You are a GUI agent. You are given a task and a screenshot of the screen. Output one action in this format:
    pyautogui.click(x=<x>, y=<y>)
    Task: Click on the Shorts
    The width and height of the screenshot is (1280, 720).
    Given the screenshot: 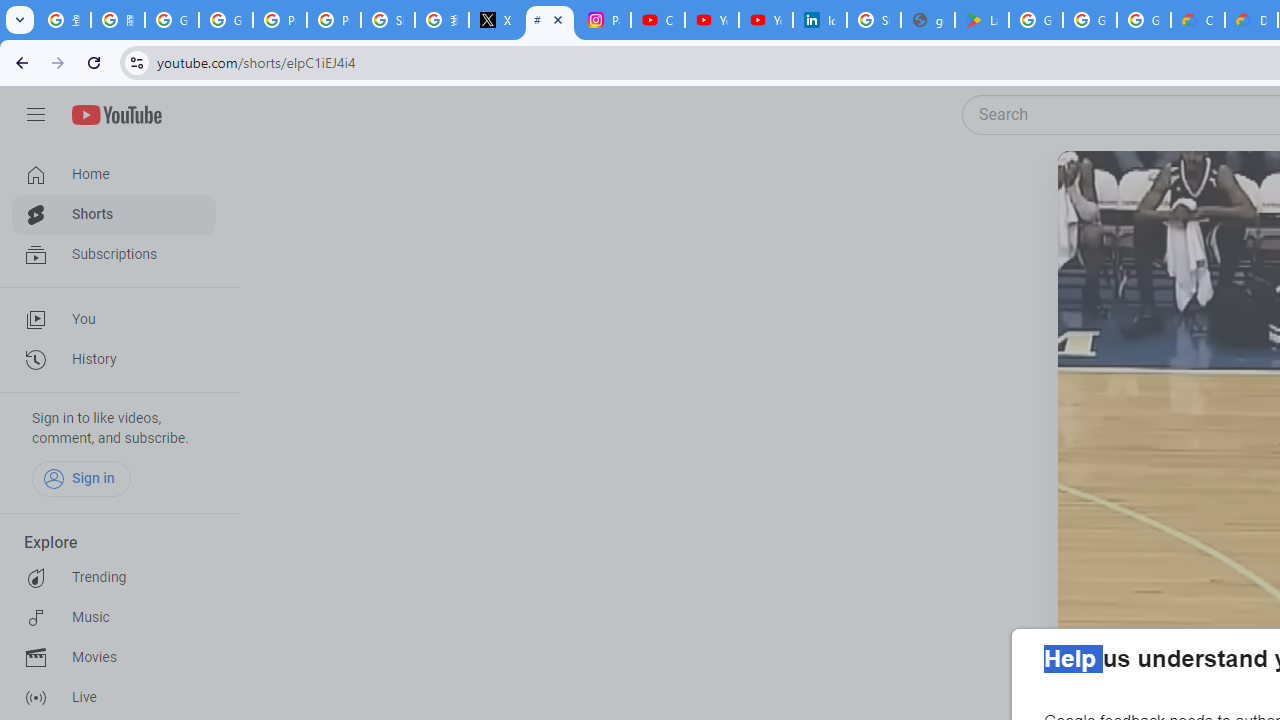 What is the action you would take?
    pyautogui.click(x=114, y=214)
    